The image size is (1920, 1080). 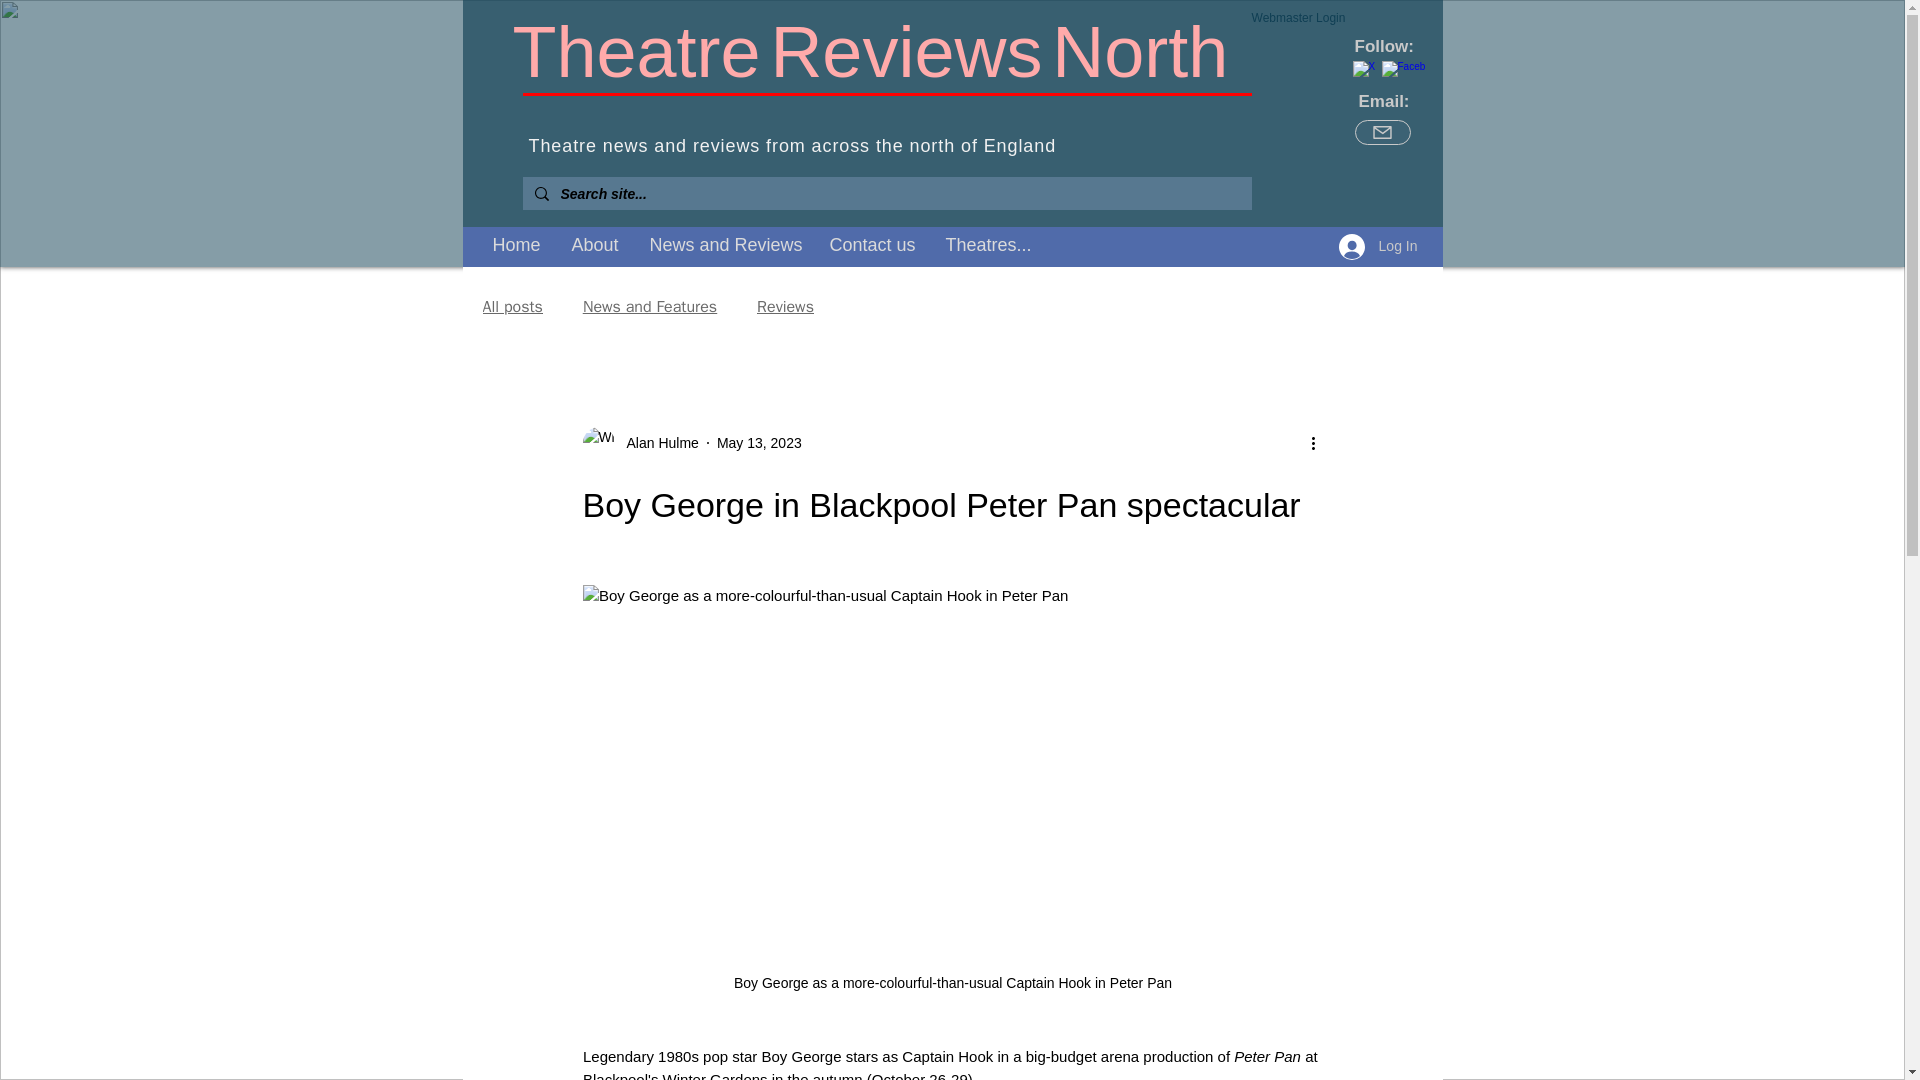 I want to click on Home, so click(x=517, y=244).